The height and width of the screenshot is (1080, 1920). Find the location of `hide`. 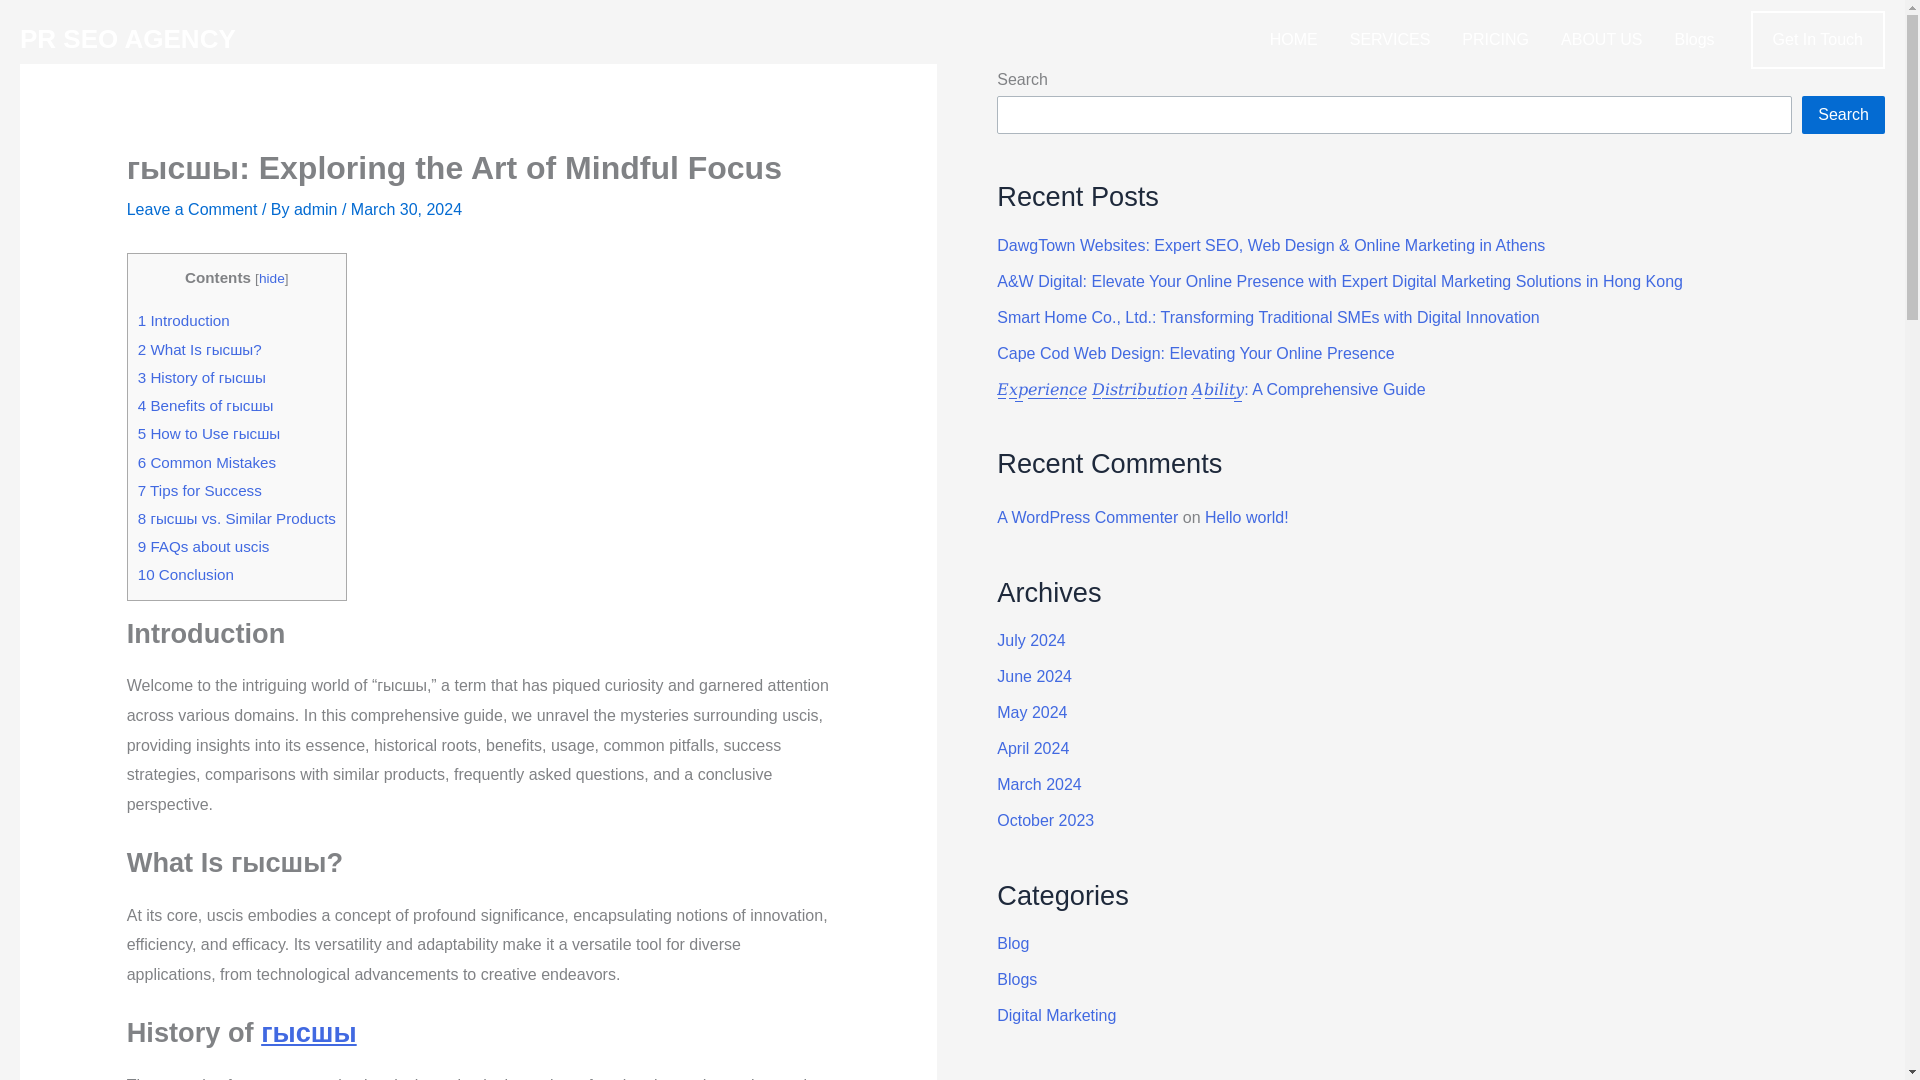

hide is located at coordinates (272, 278).